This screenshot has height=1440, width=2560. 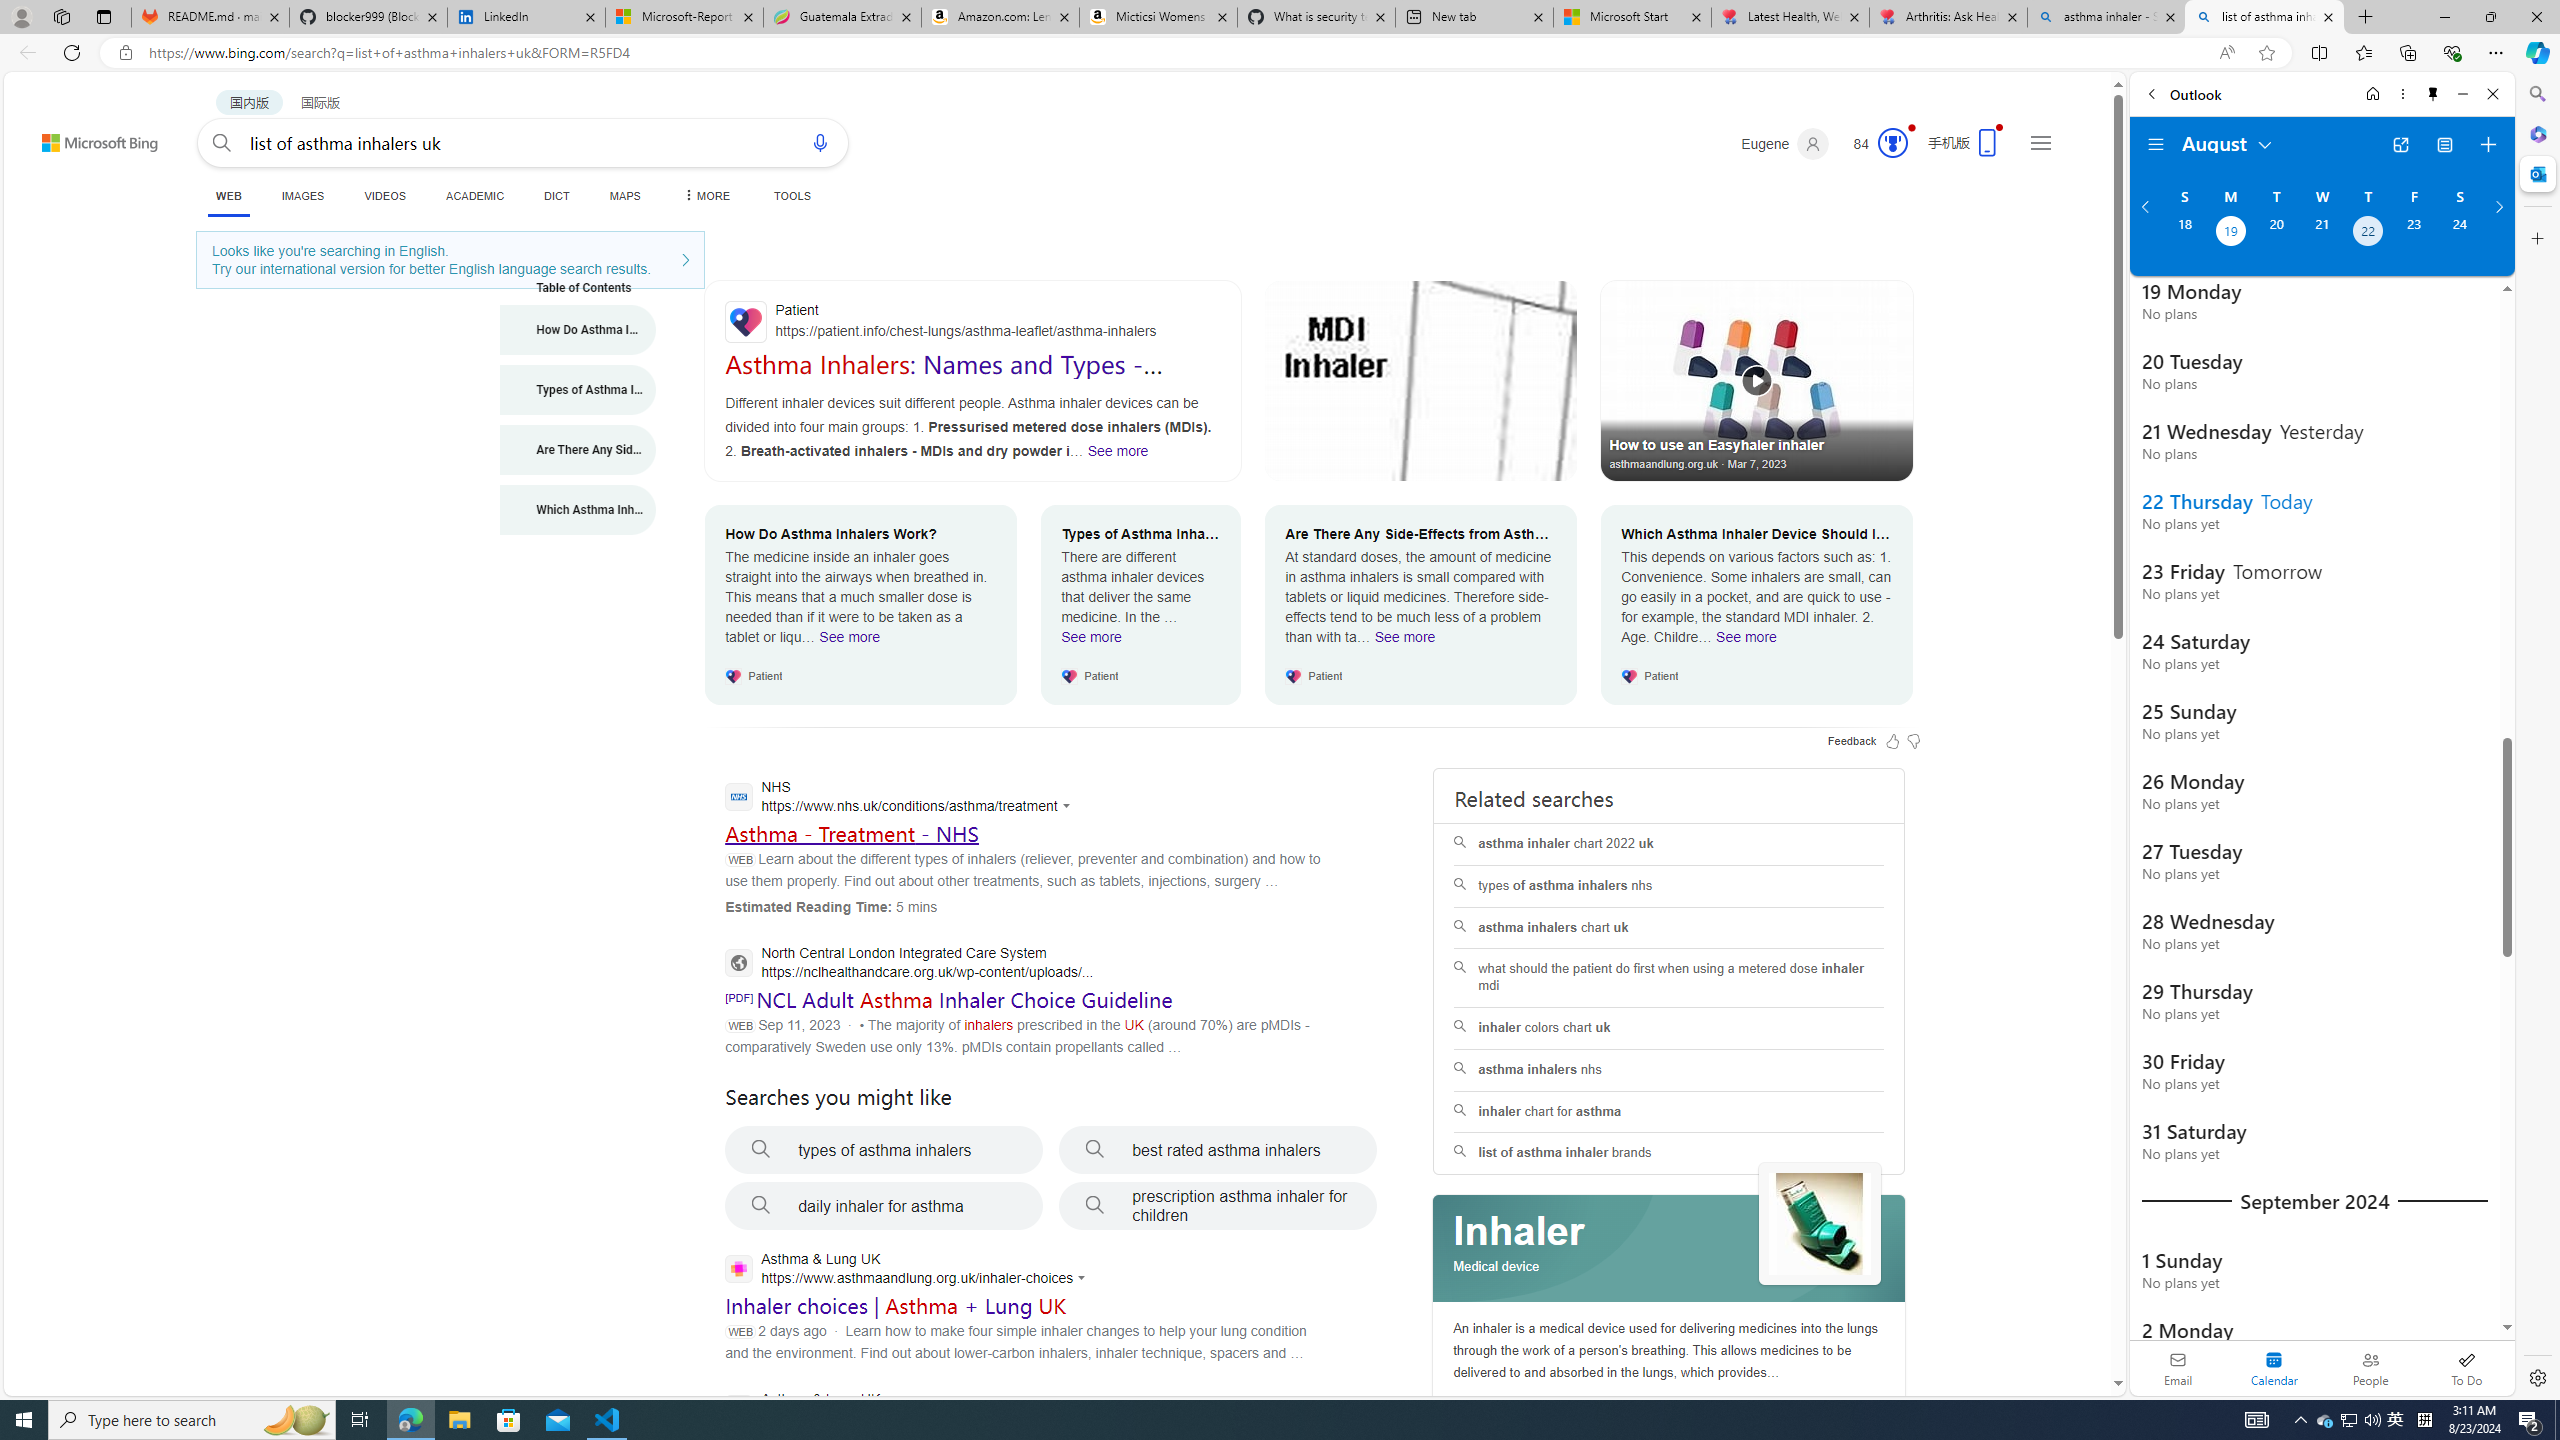 I want to click on Patient, so click(x=972, y=321).